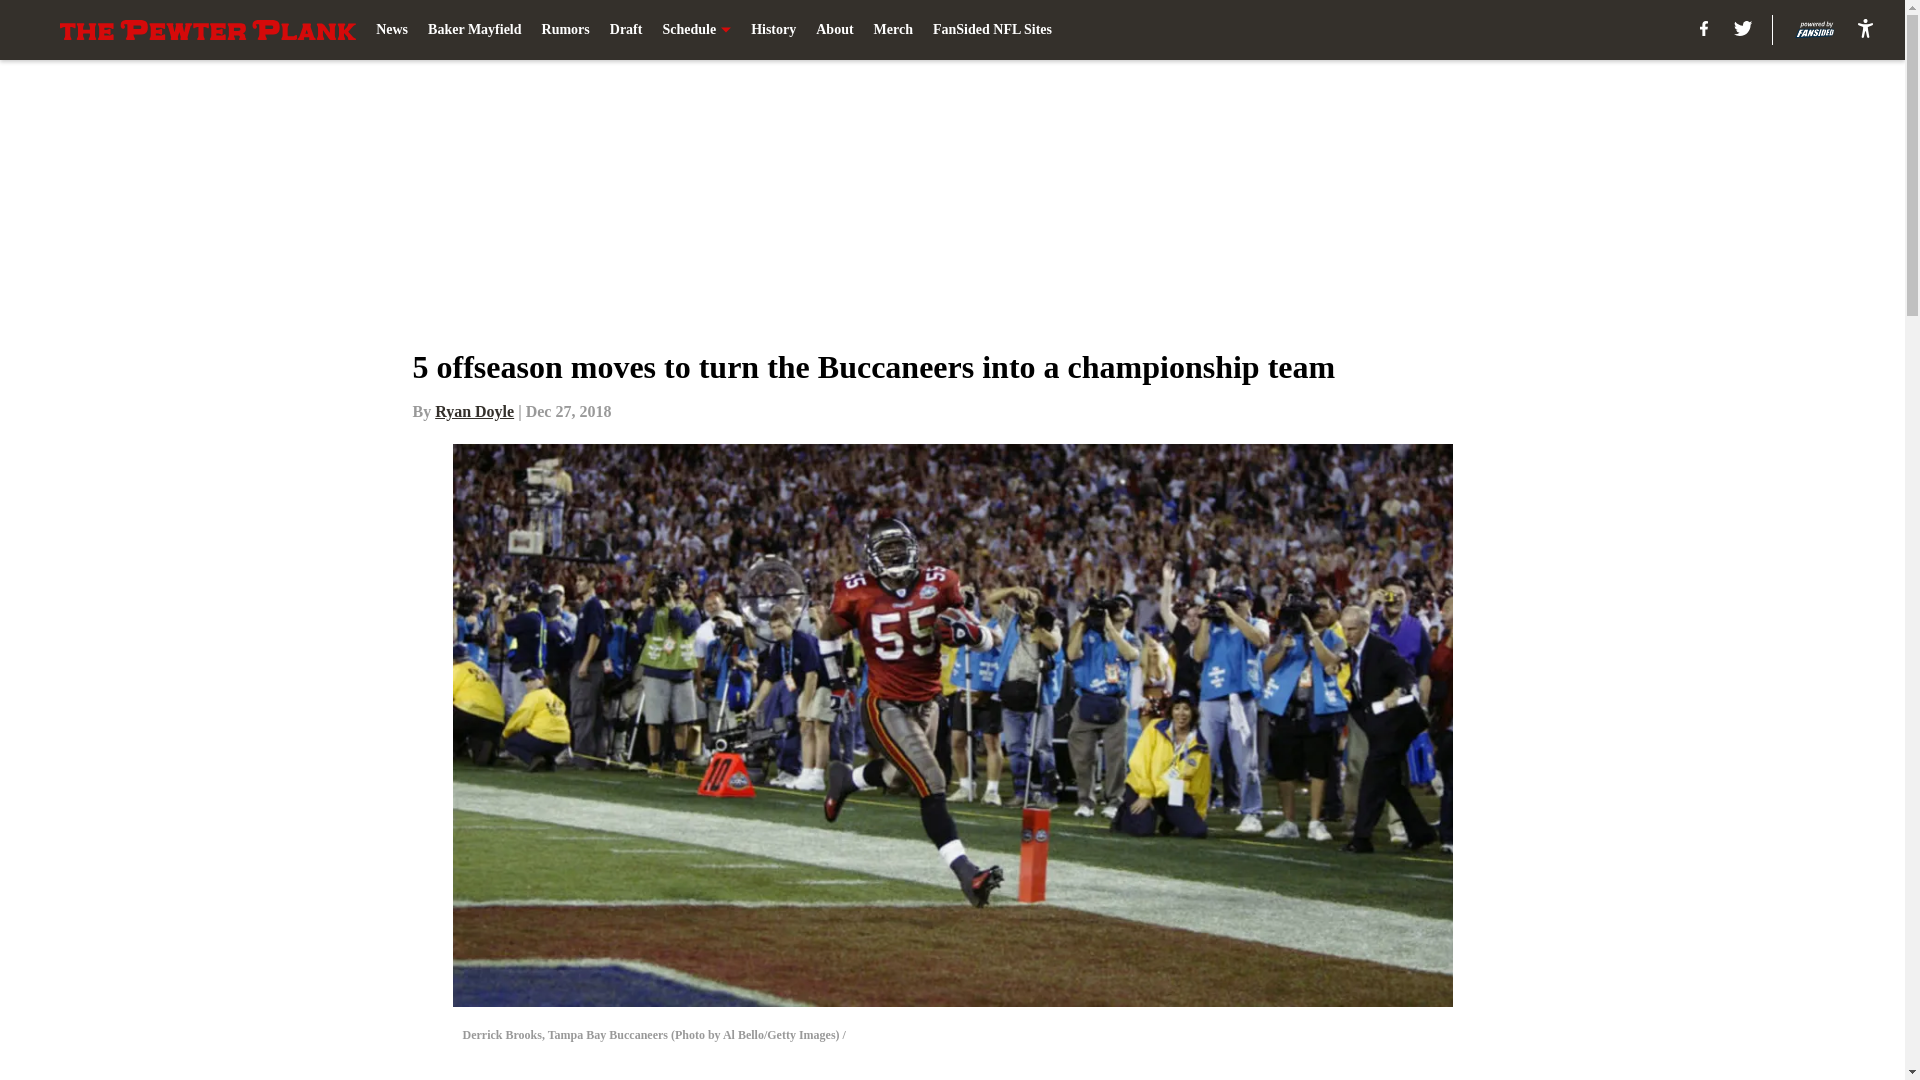 Image resolution: width=1920 pixels, height=1080 pixels. I want to click on FanSided NFL Sites, so click(992, 30).